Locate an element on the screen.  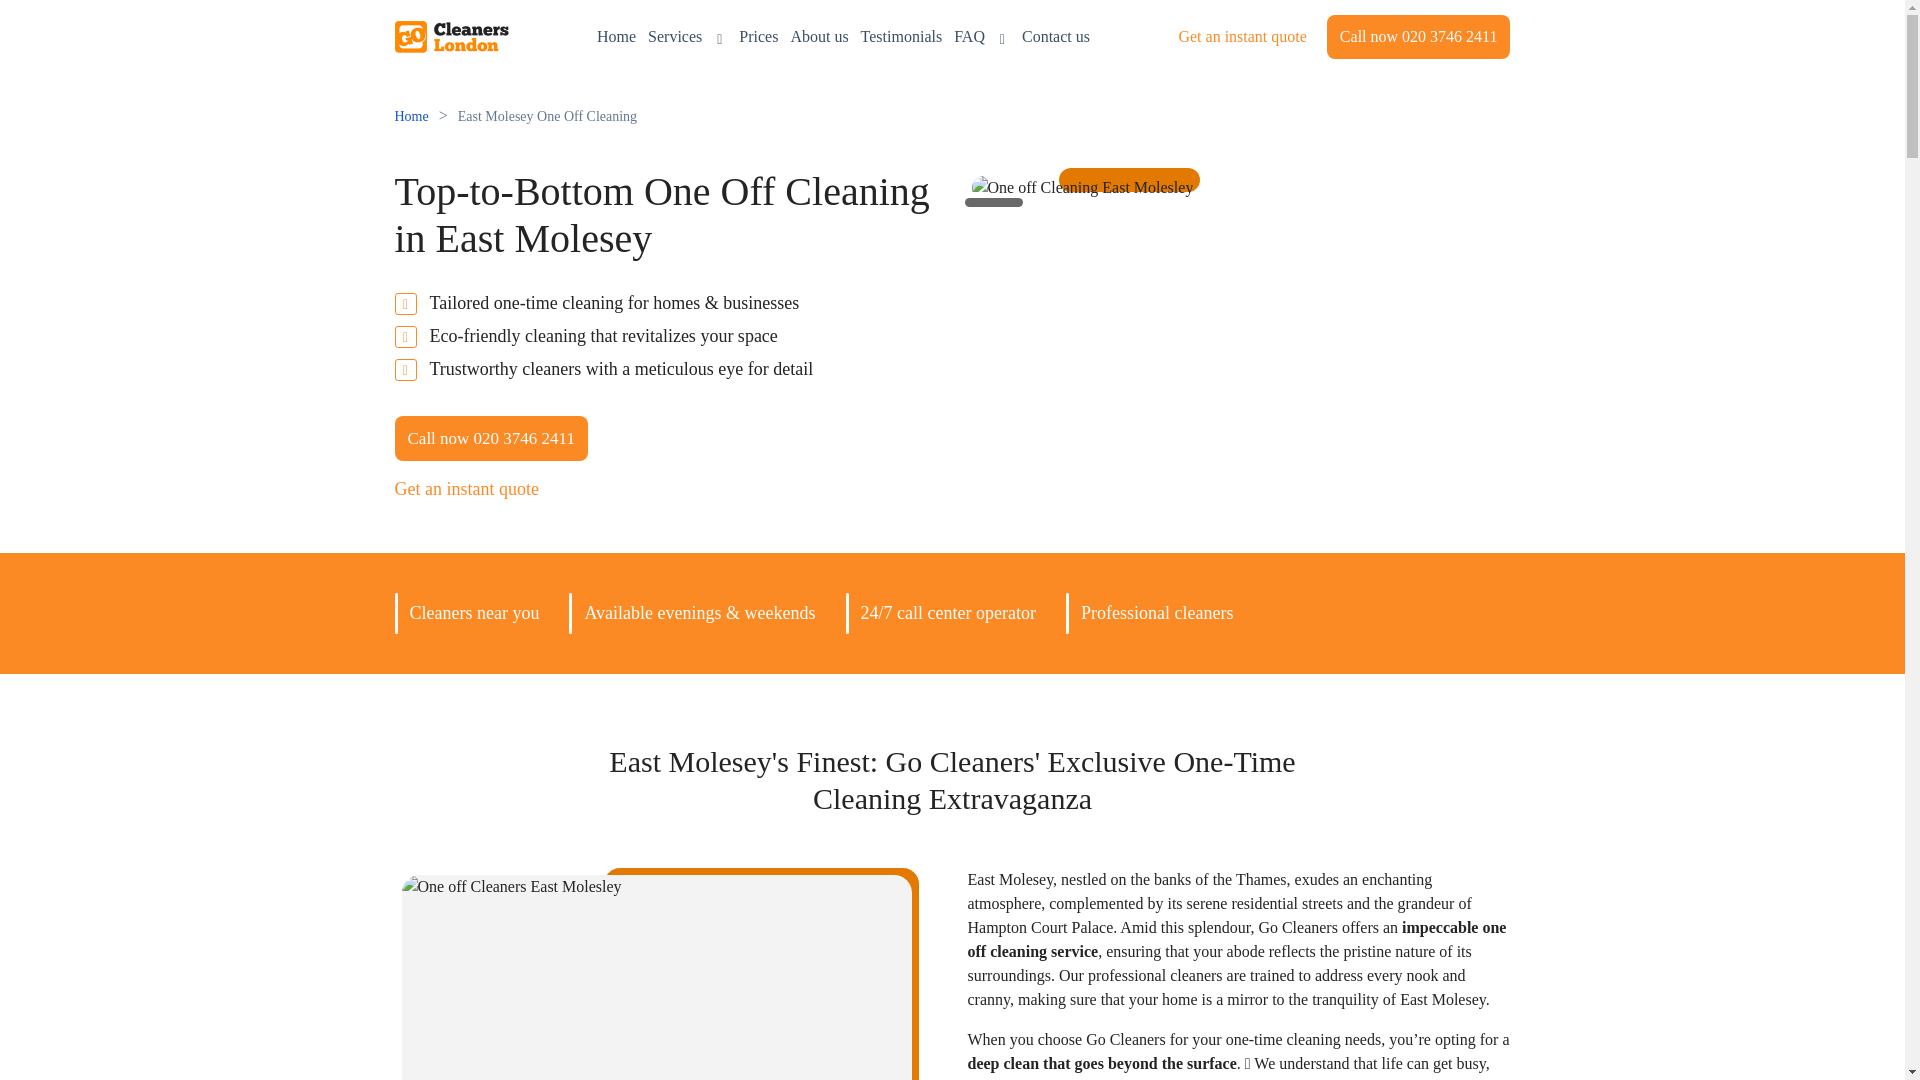
Cleaning services is located at coordinates (688, 36).